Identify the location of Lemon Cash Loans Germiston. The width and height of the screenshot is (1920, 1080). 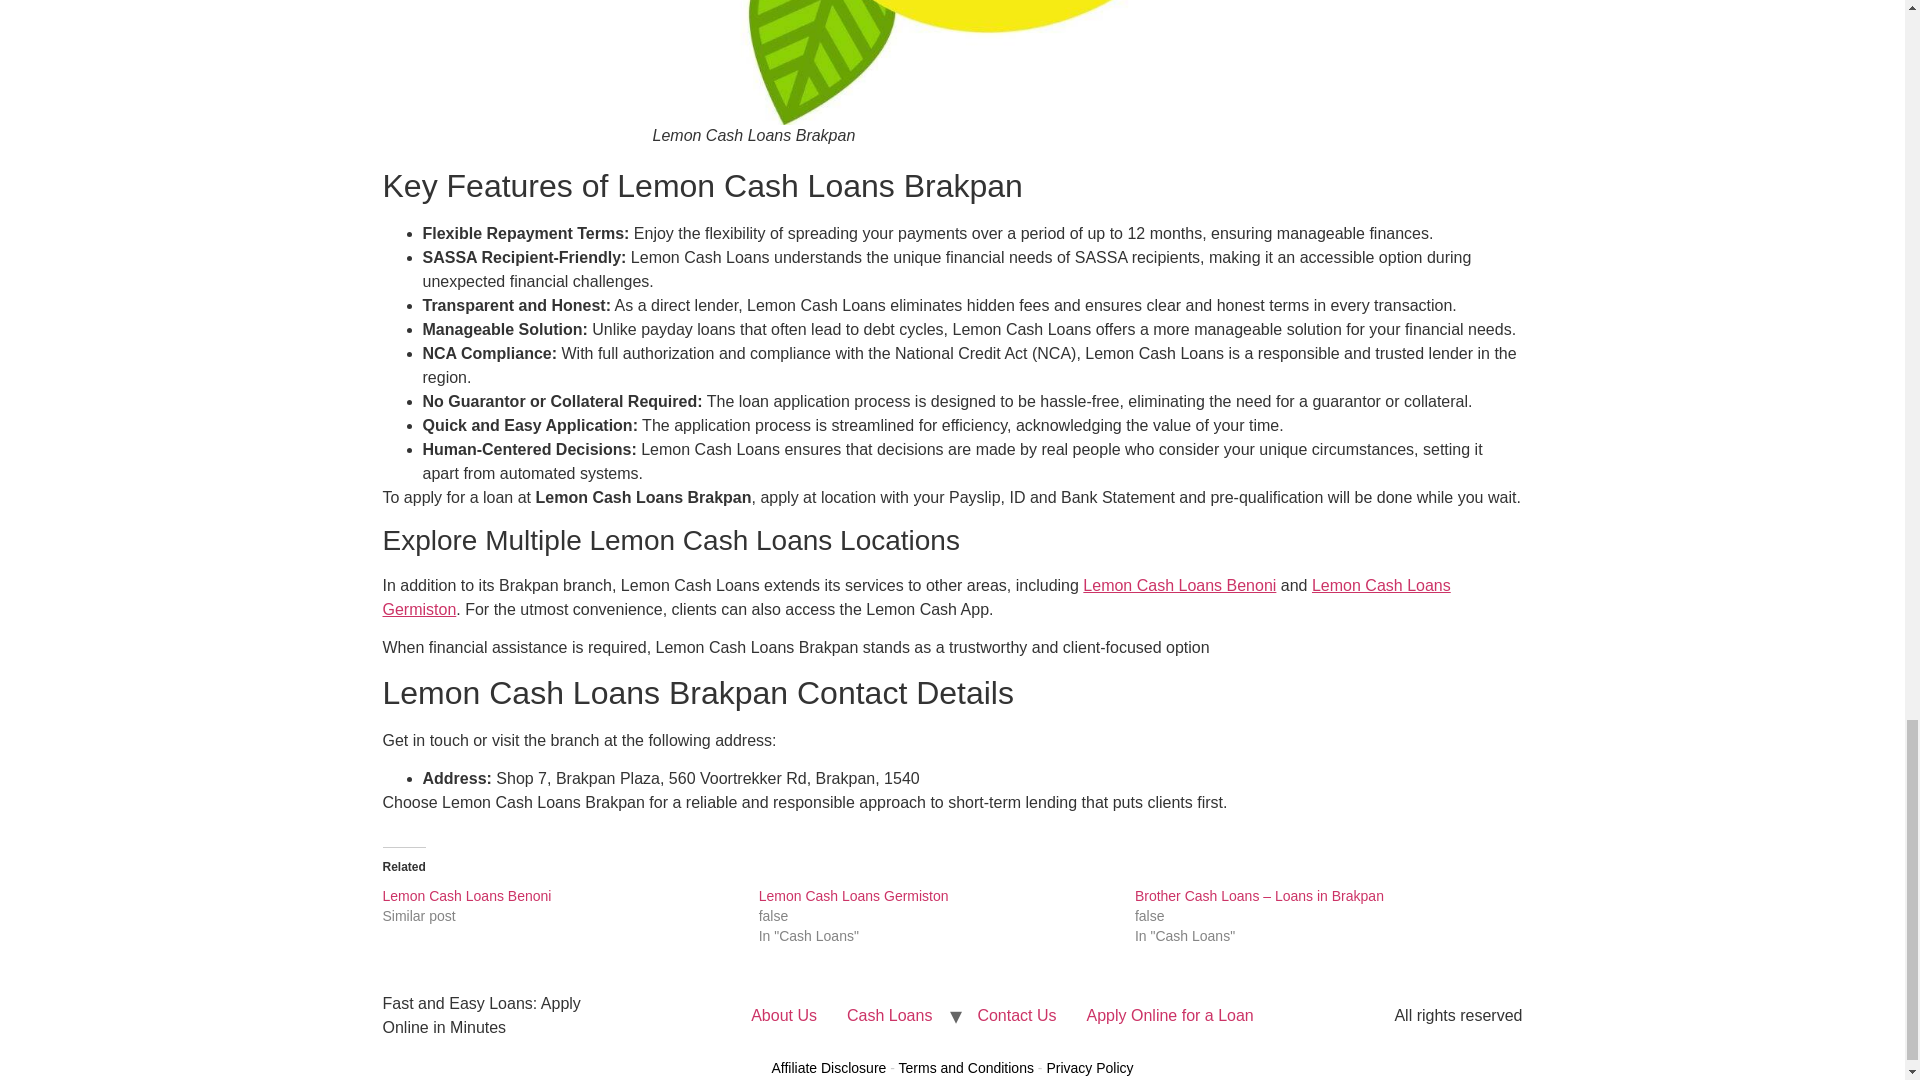
(853, 895).